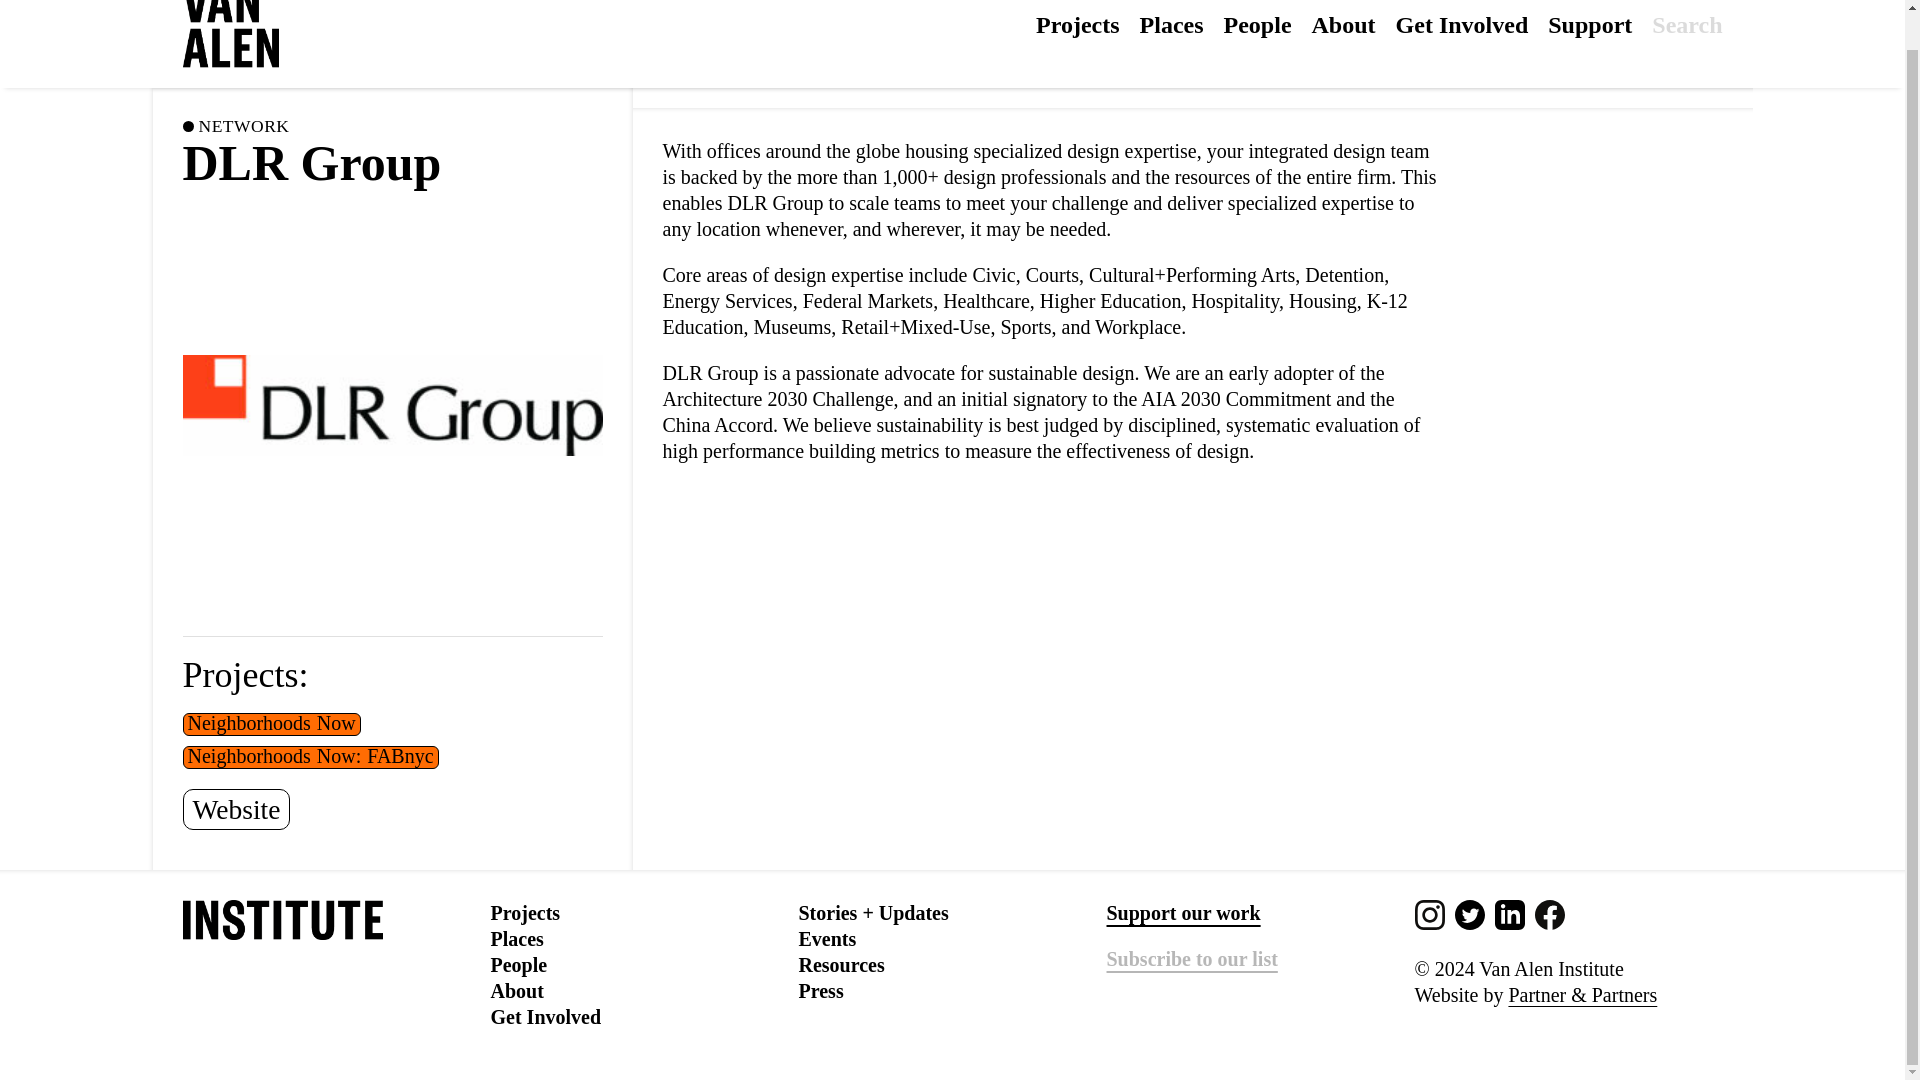 The width and height of the screenshot is (1920, 1080). Describe the element at coordinates (1172, 24) in the screenshot. I see `Places` at that location.